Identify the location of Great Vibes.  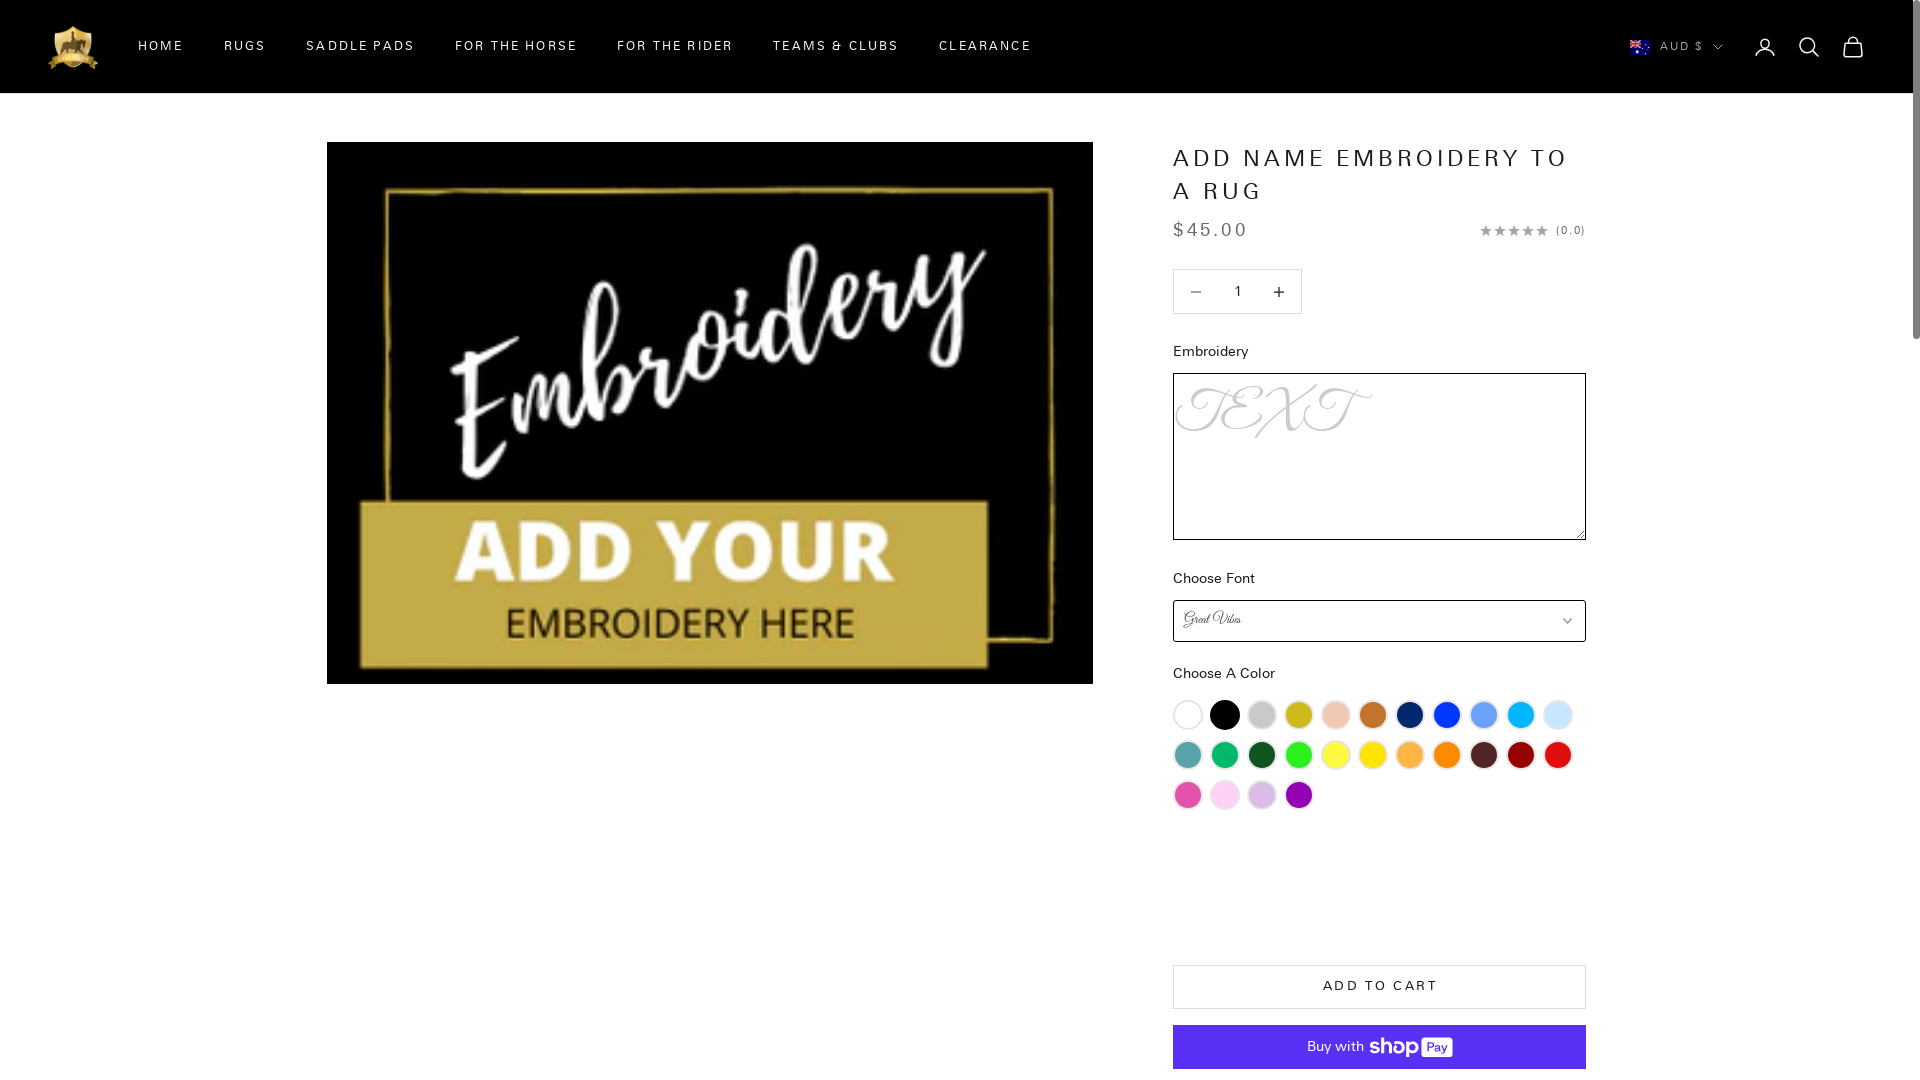
(1380, 620).